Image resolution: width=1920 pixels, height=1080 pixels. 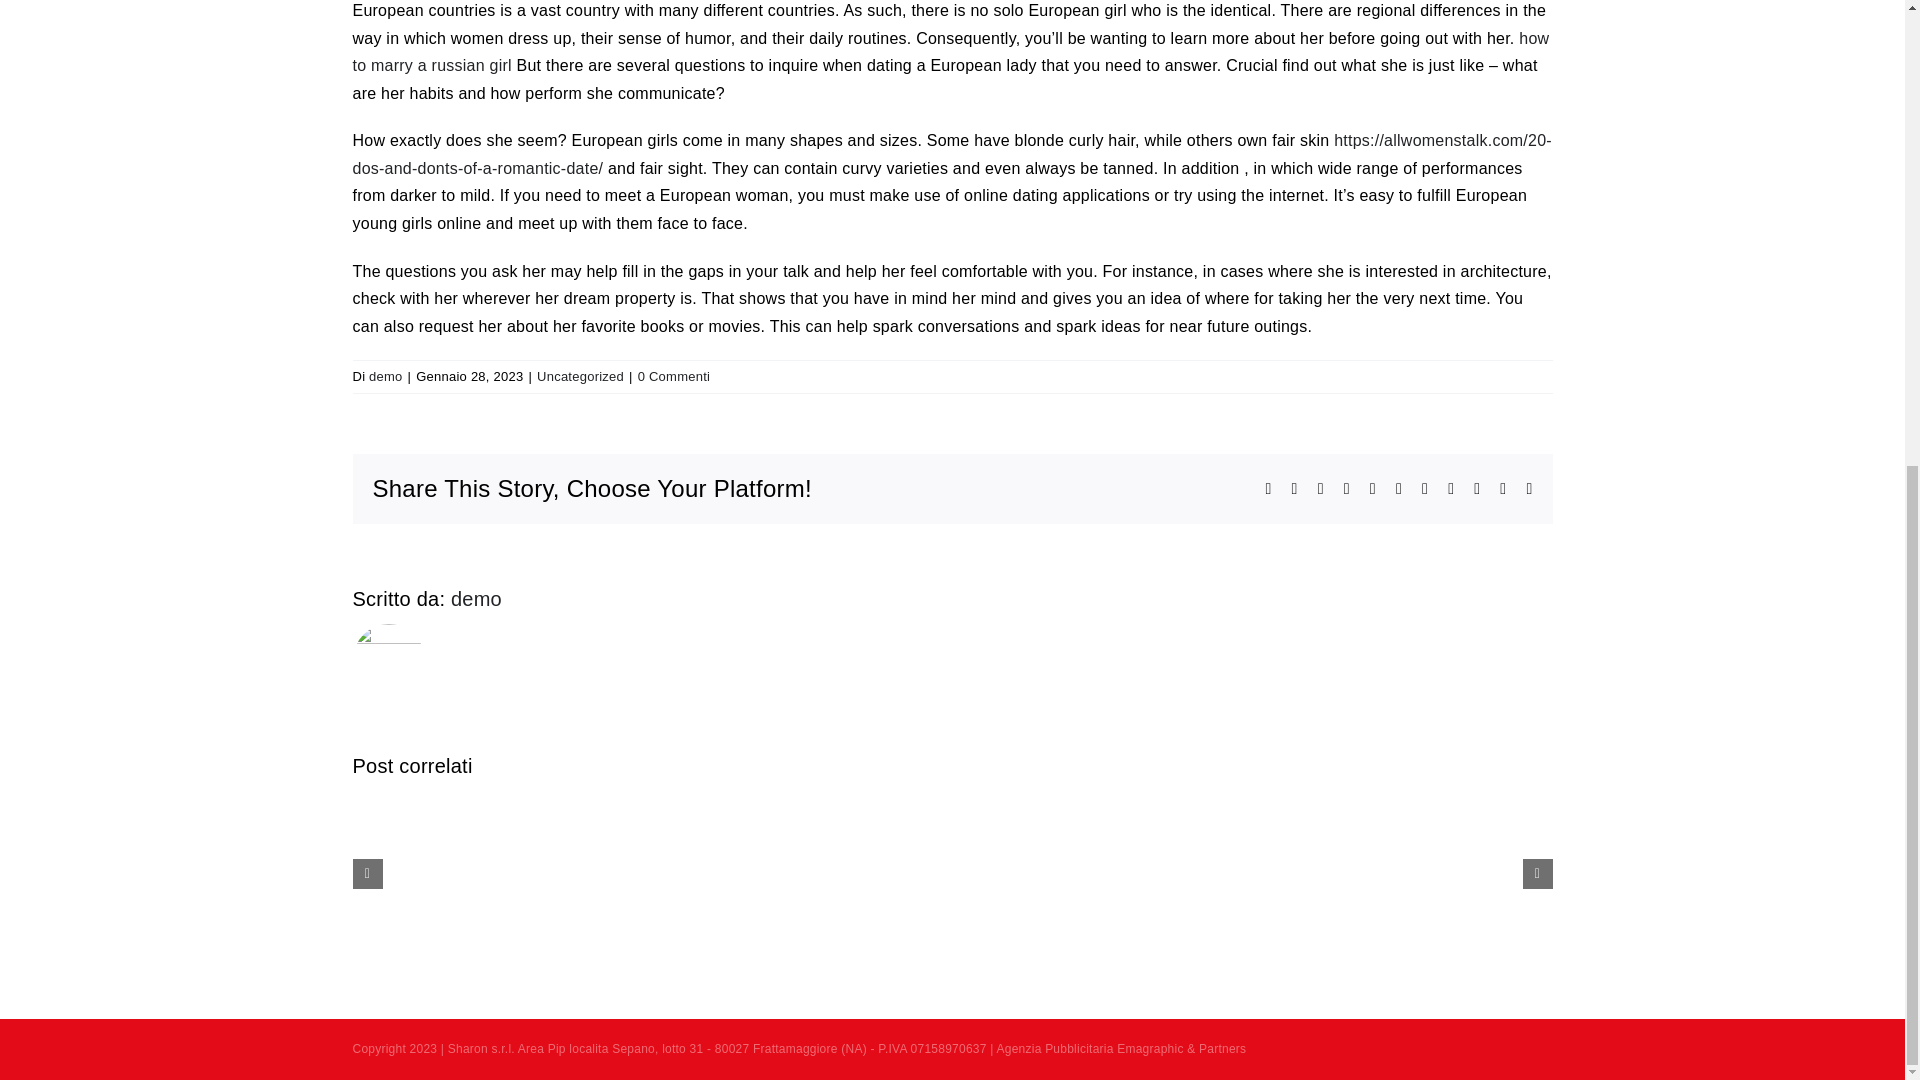 I want to click on 0 Commenti, so click(x=674, y=376).